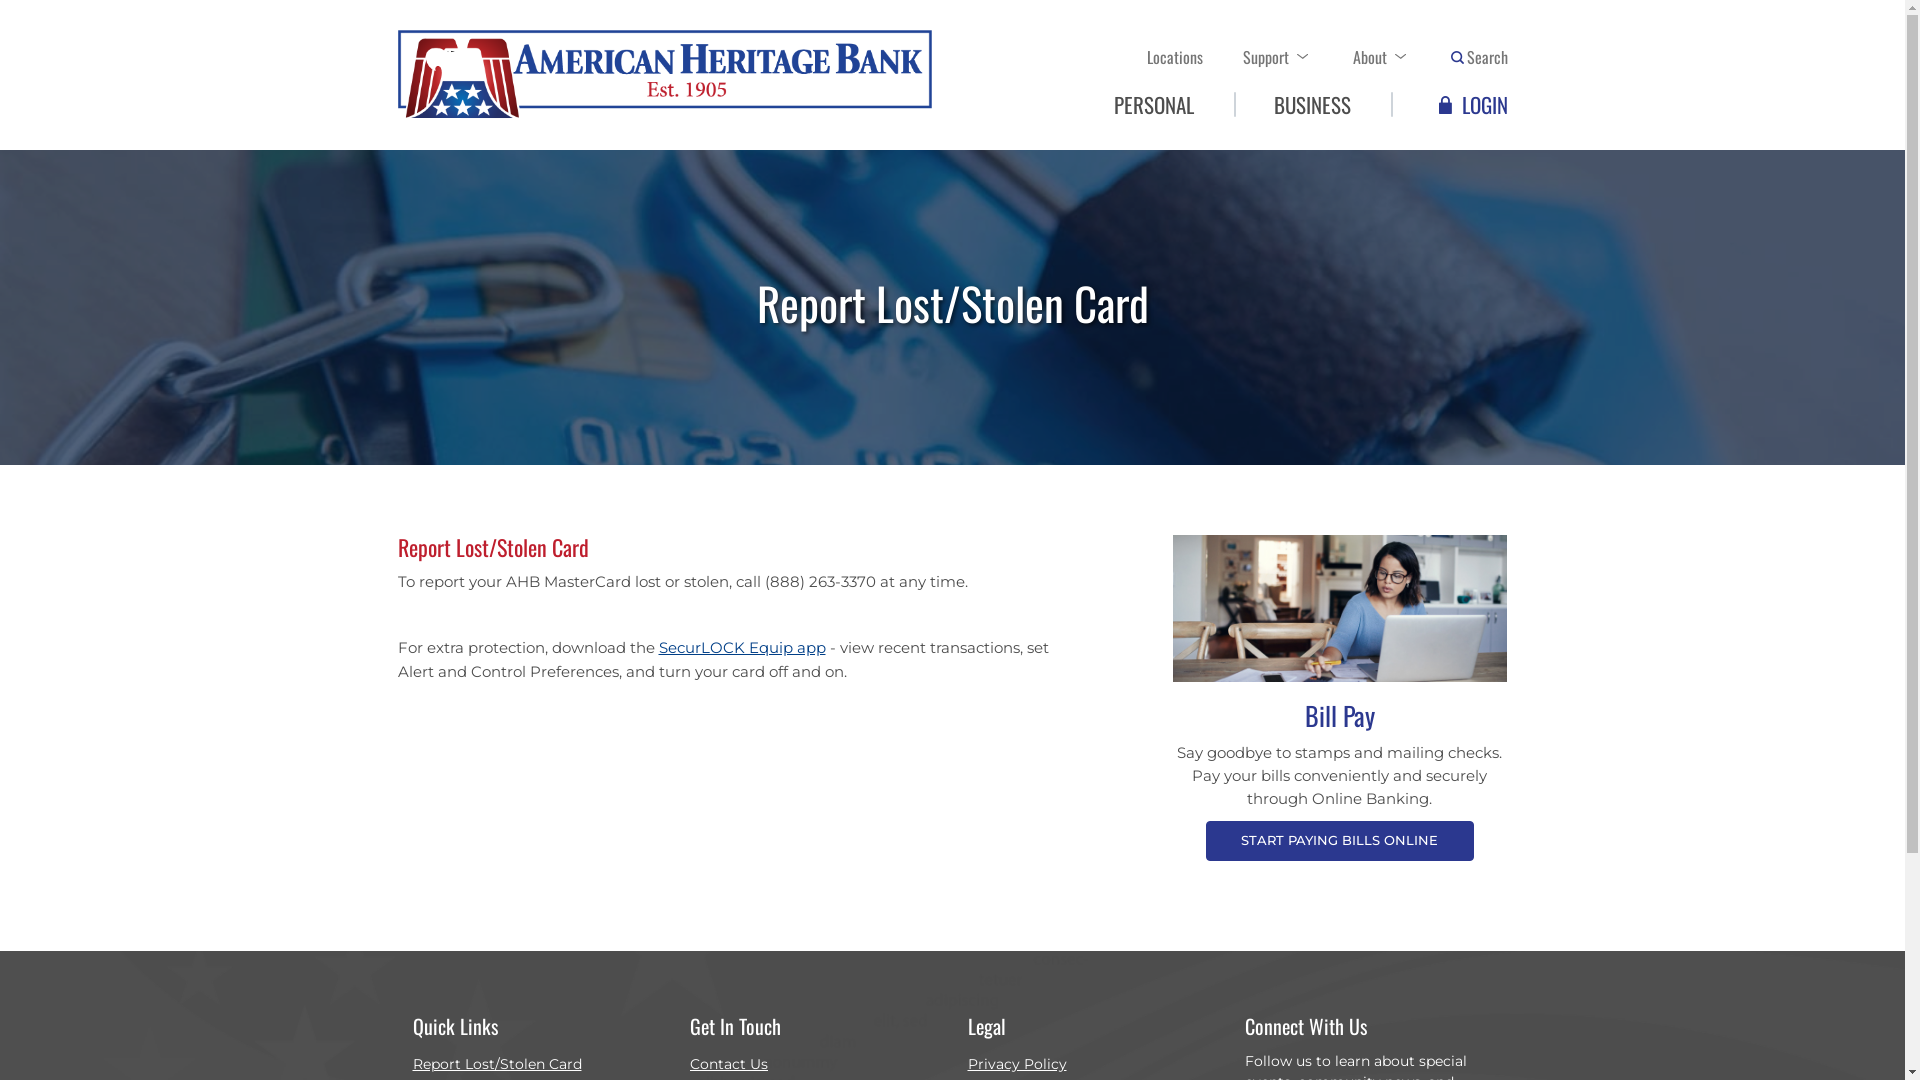  I want to click on LOGIN, so click(1475, 105).